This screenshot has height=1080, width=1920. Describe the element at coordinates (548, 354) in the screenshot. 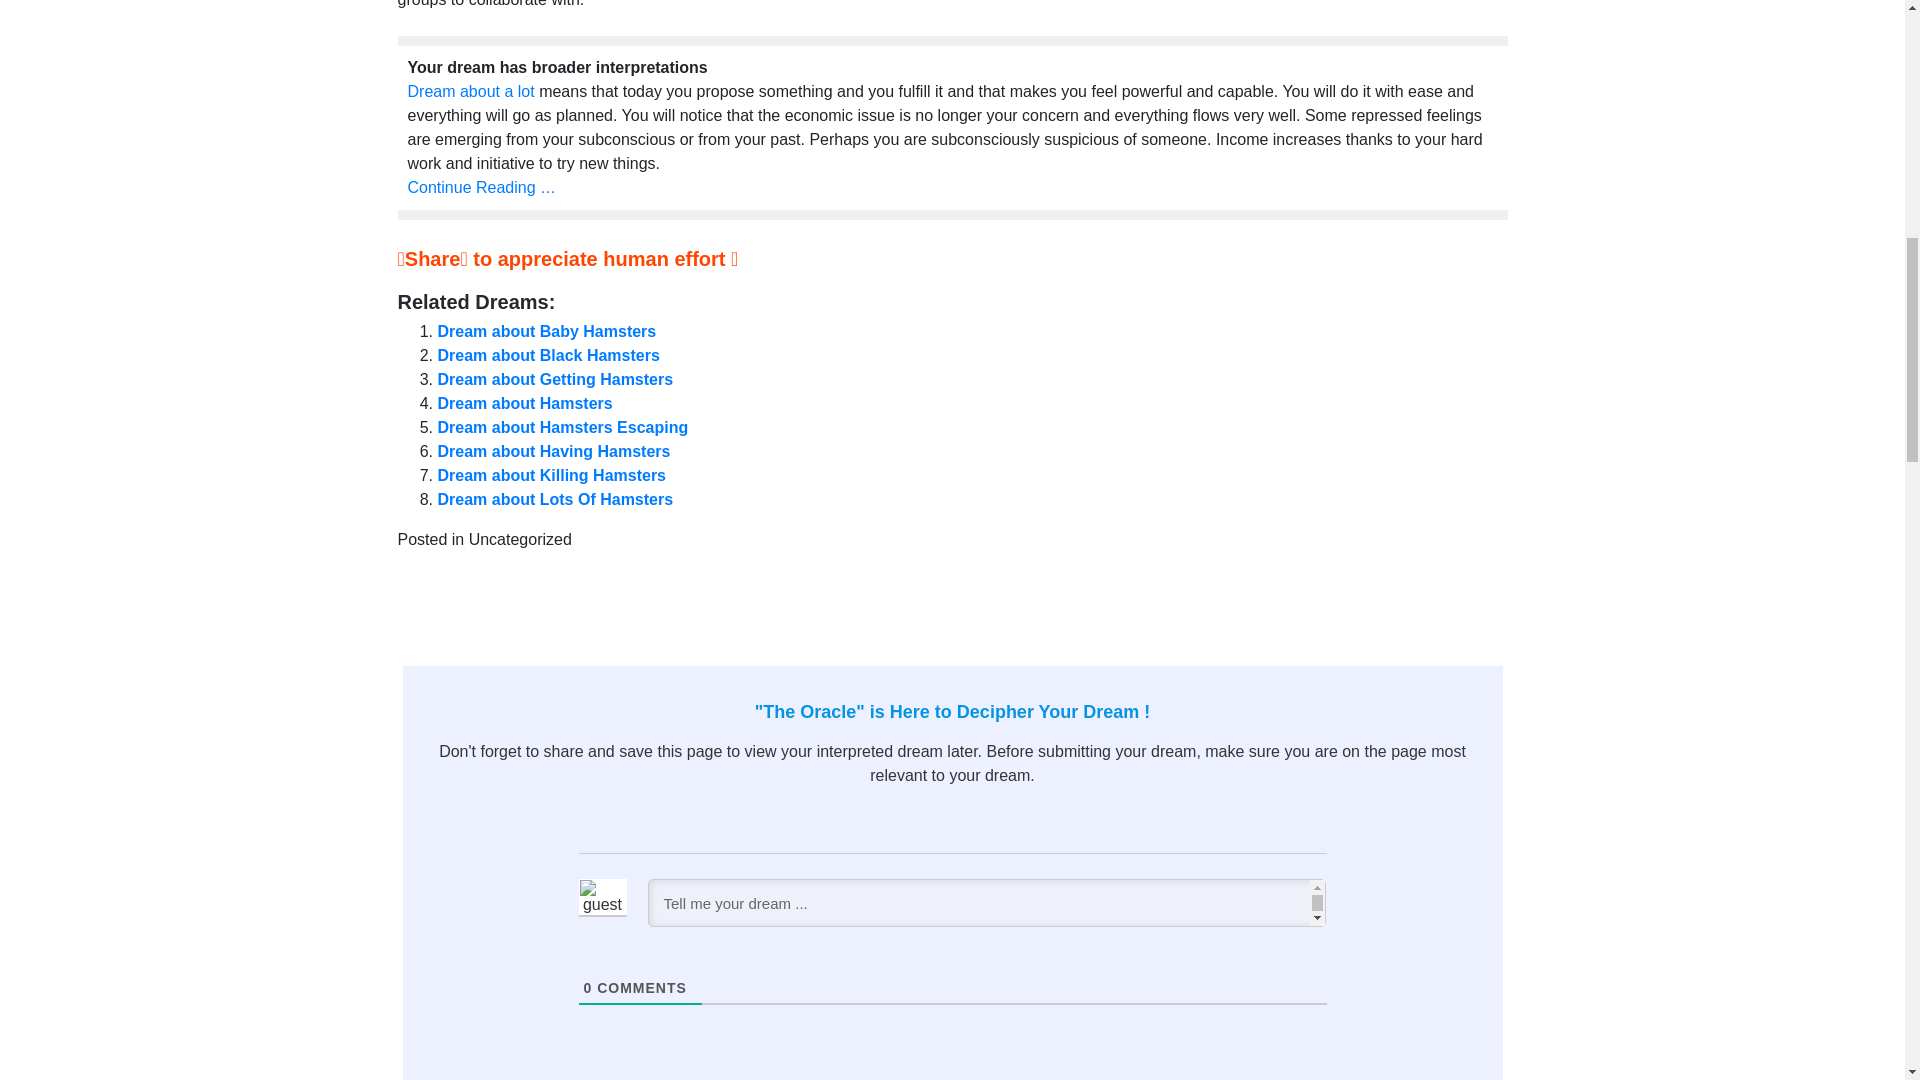

I see `Dream about Black Hamsters` at that location.